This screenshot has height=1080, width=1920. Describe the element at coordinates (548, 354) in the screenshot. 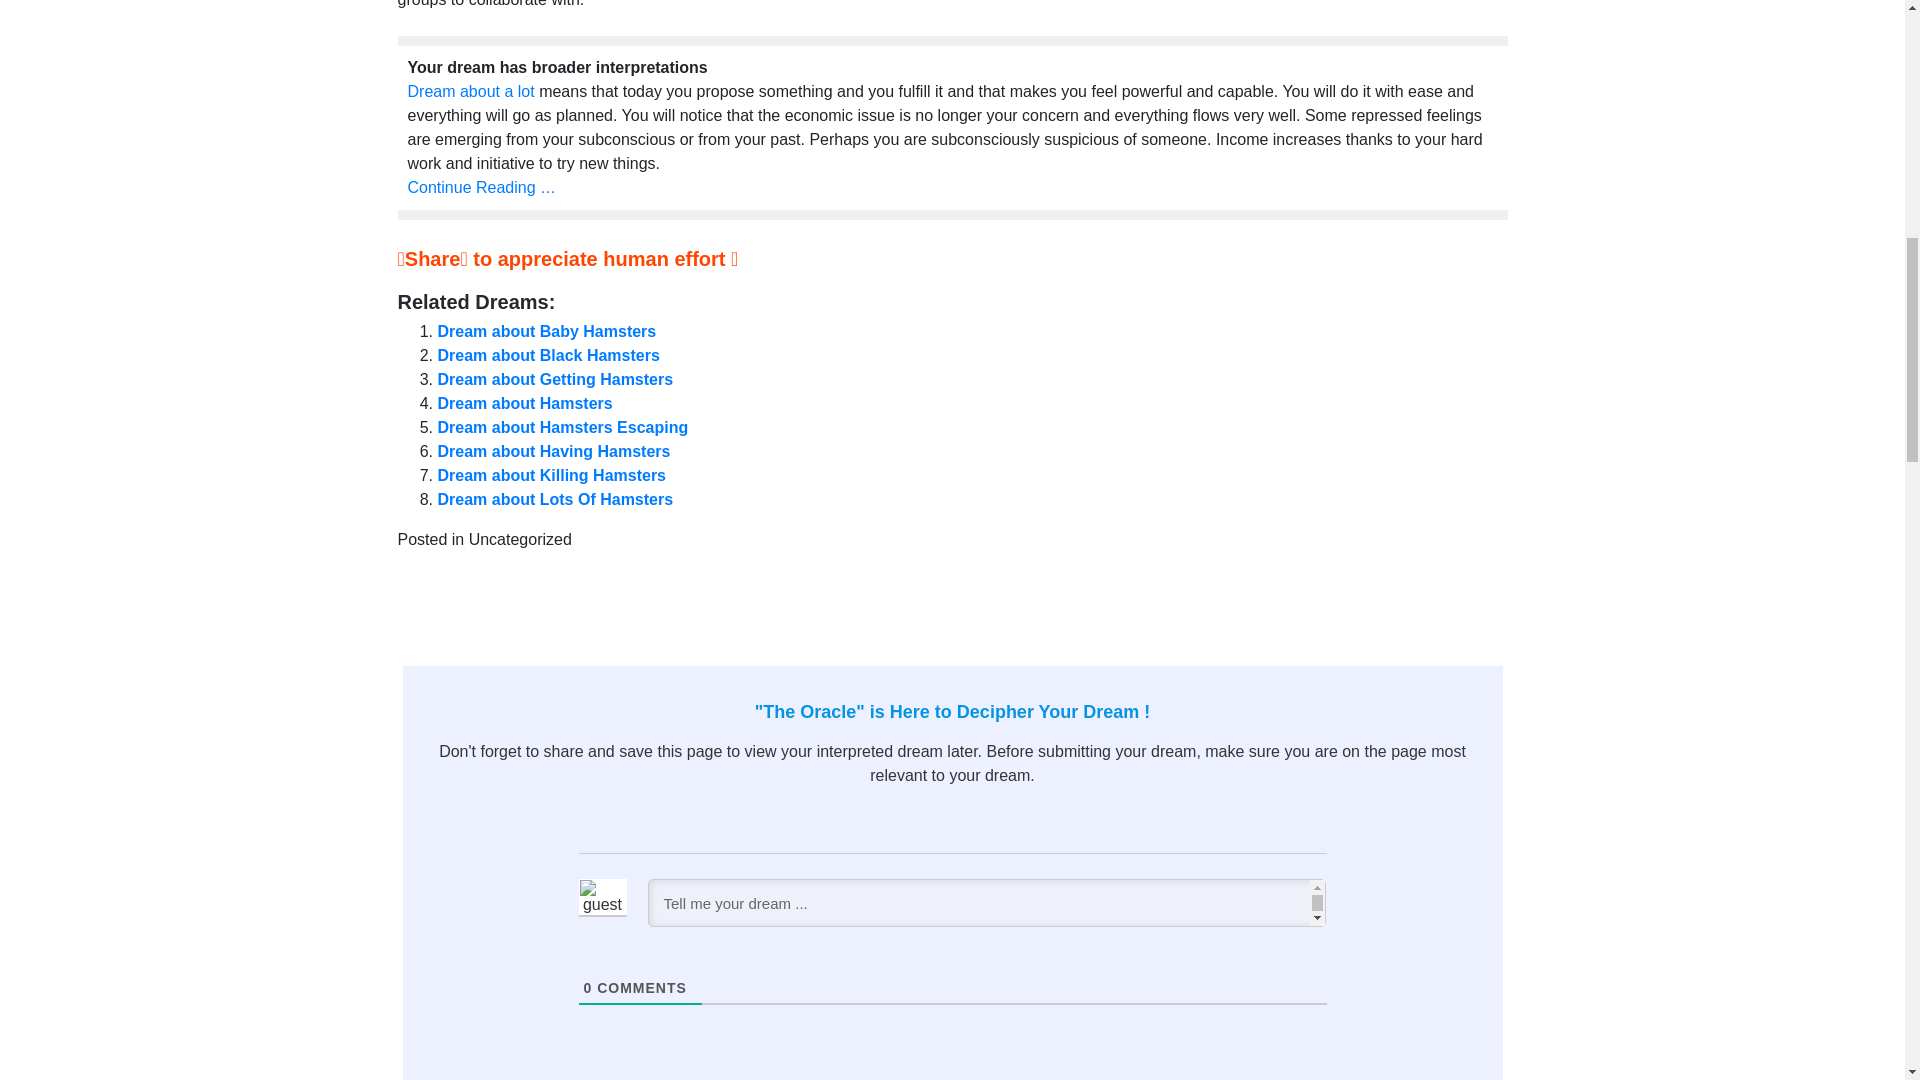

I see `Dream about Black Hamsters` at that location.